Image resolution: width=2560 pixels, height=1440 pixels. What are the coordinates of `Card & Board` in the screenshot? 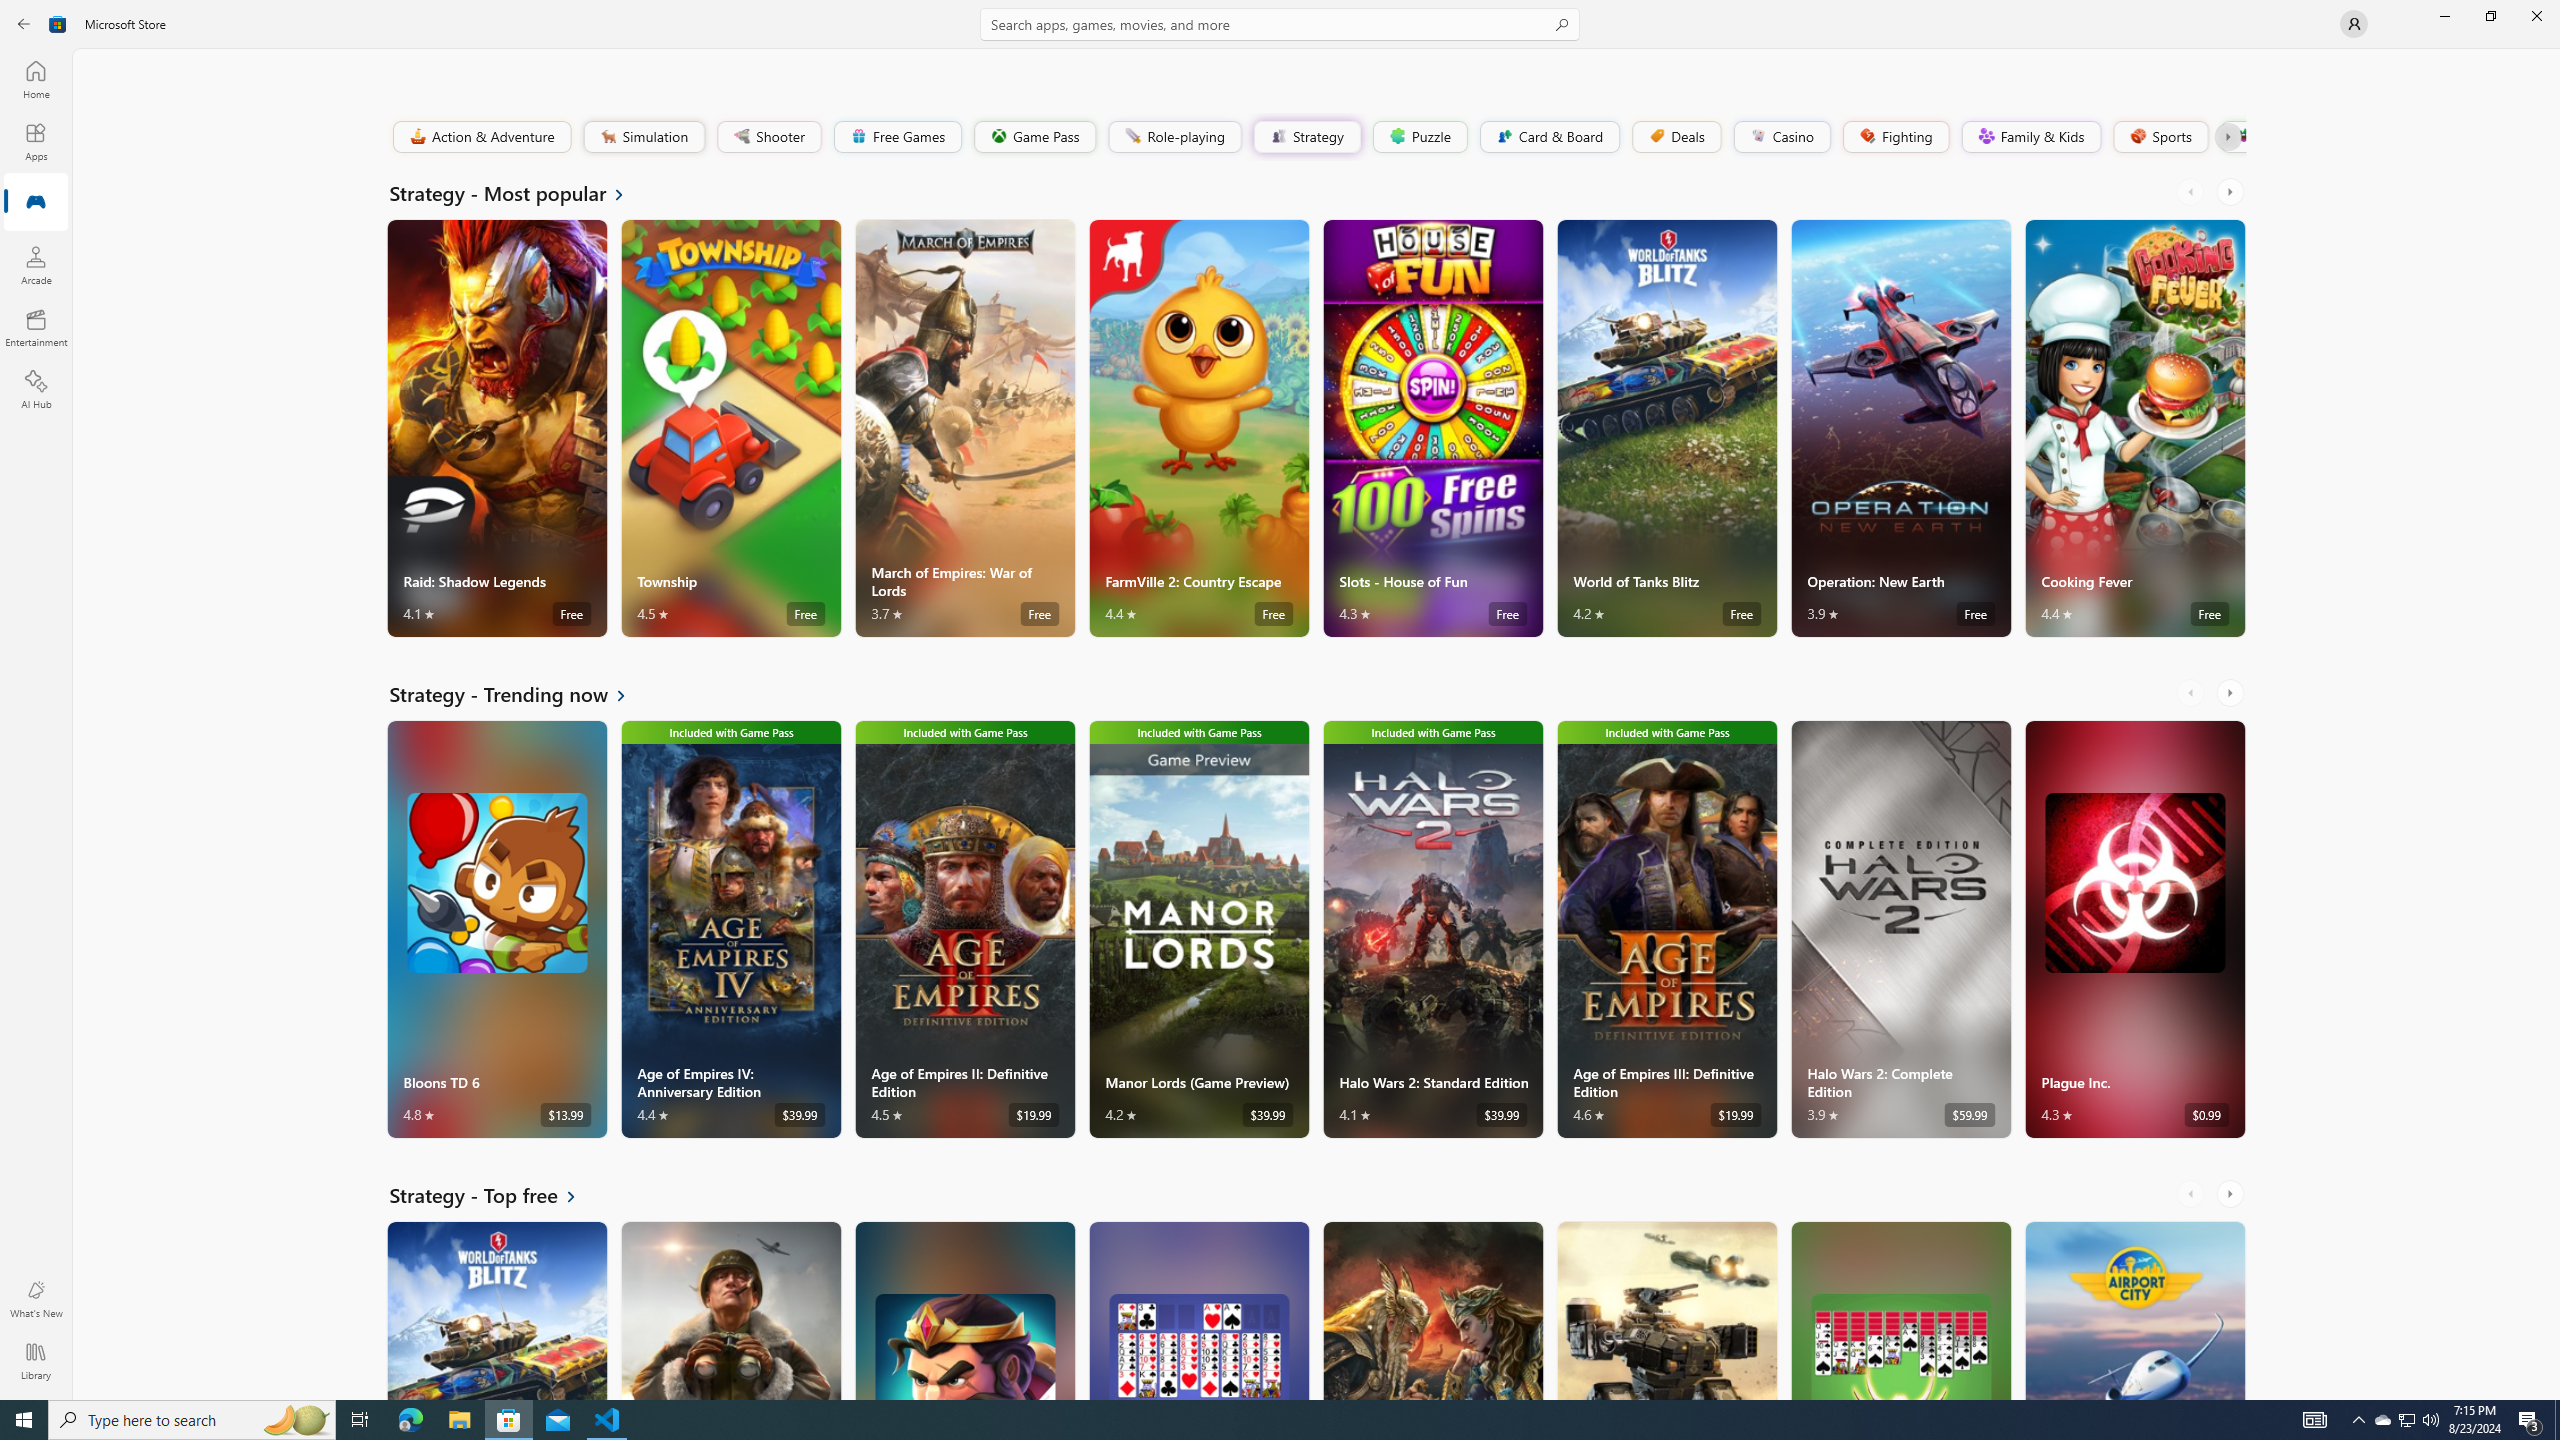 It's located at (1548, 136).